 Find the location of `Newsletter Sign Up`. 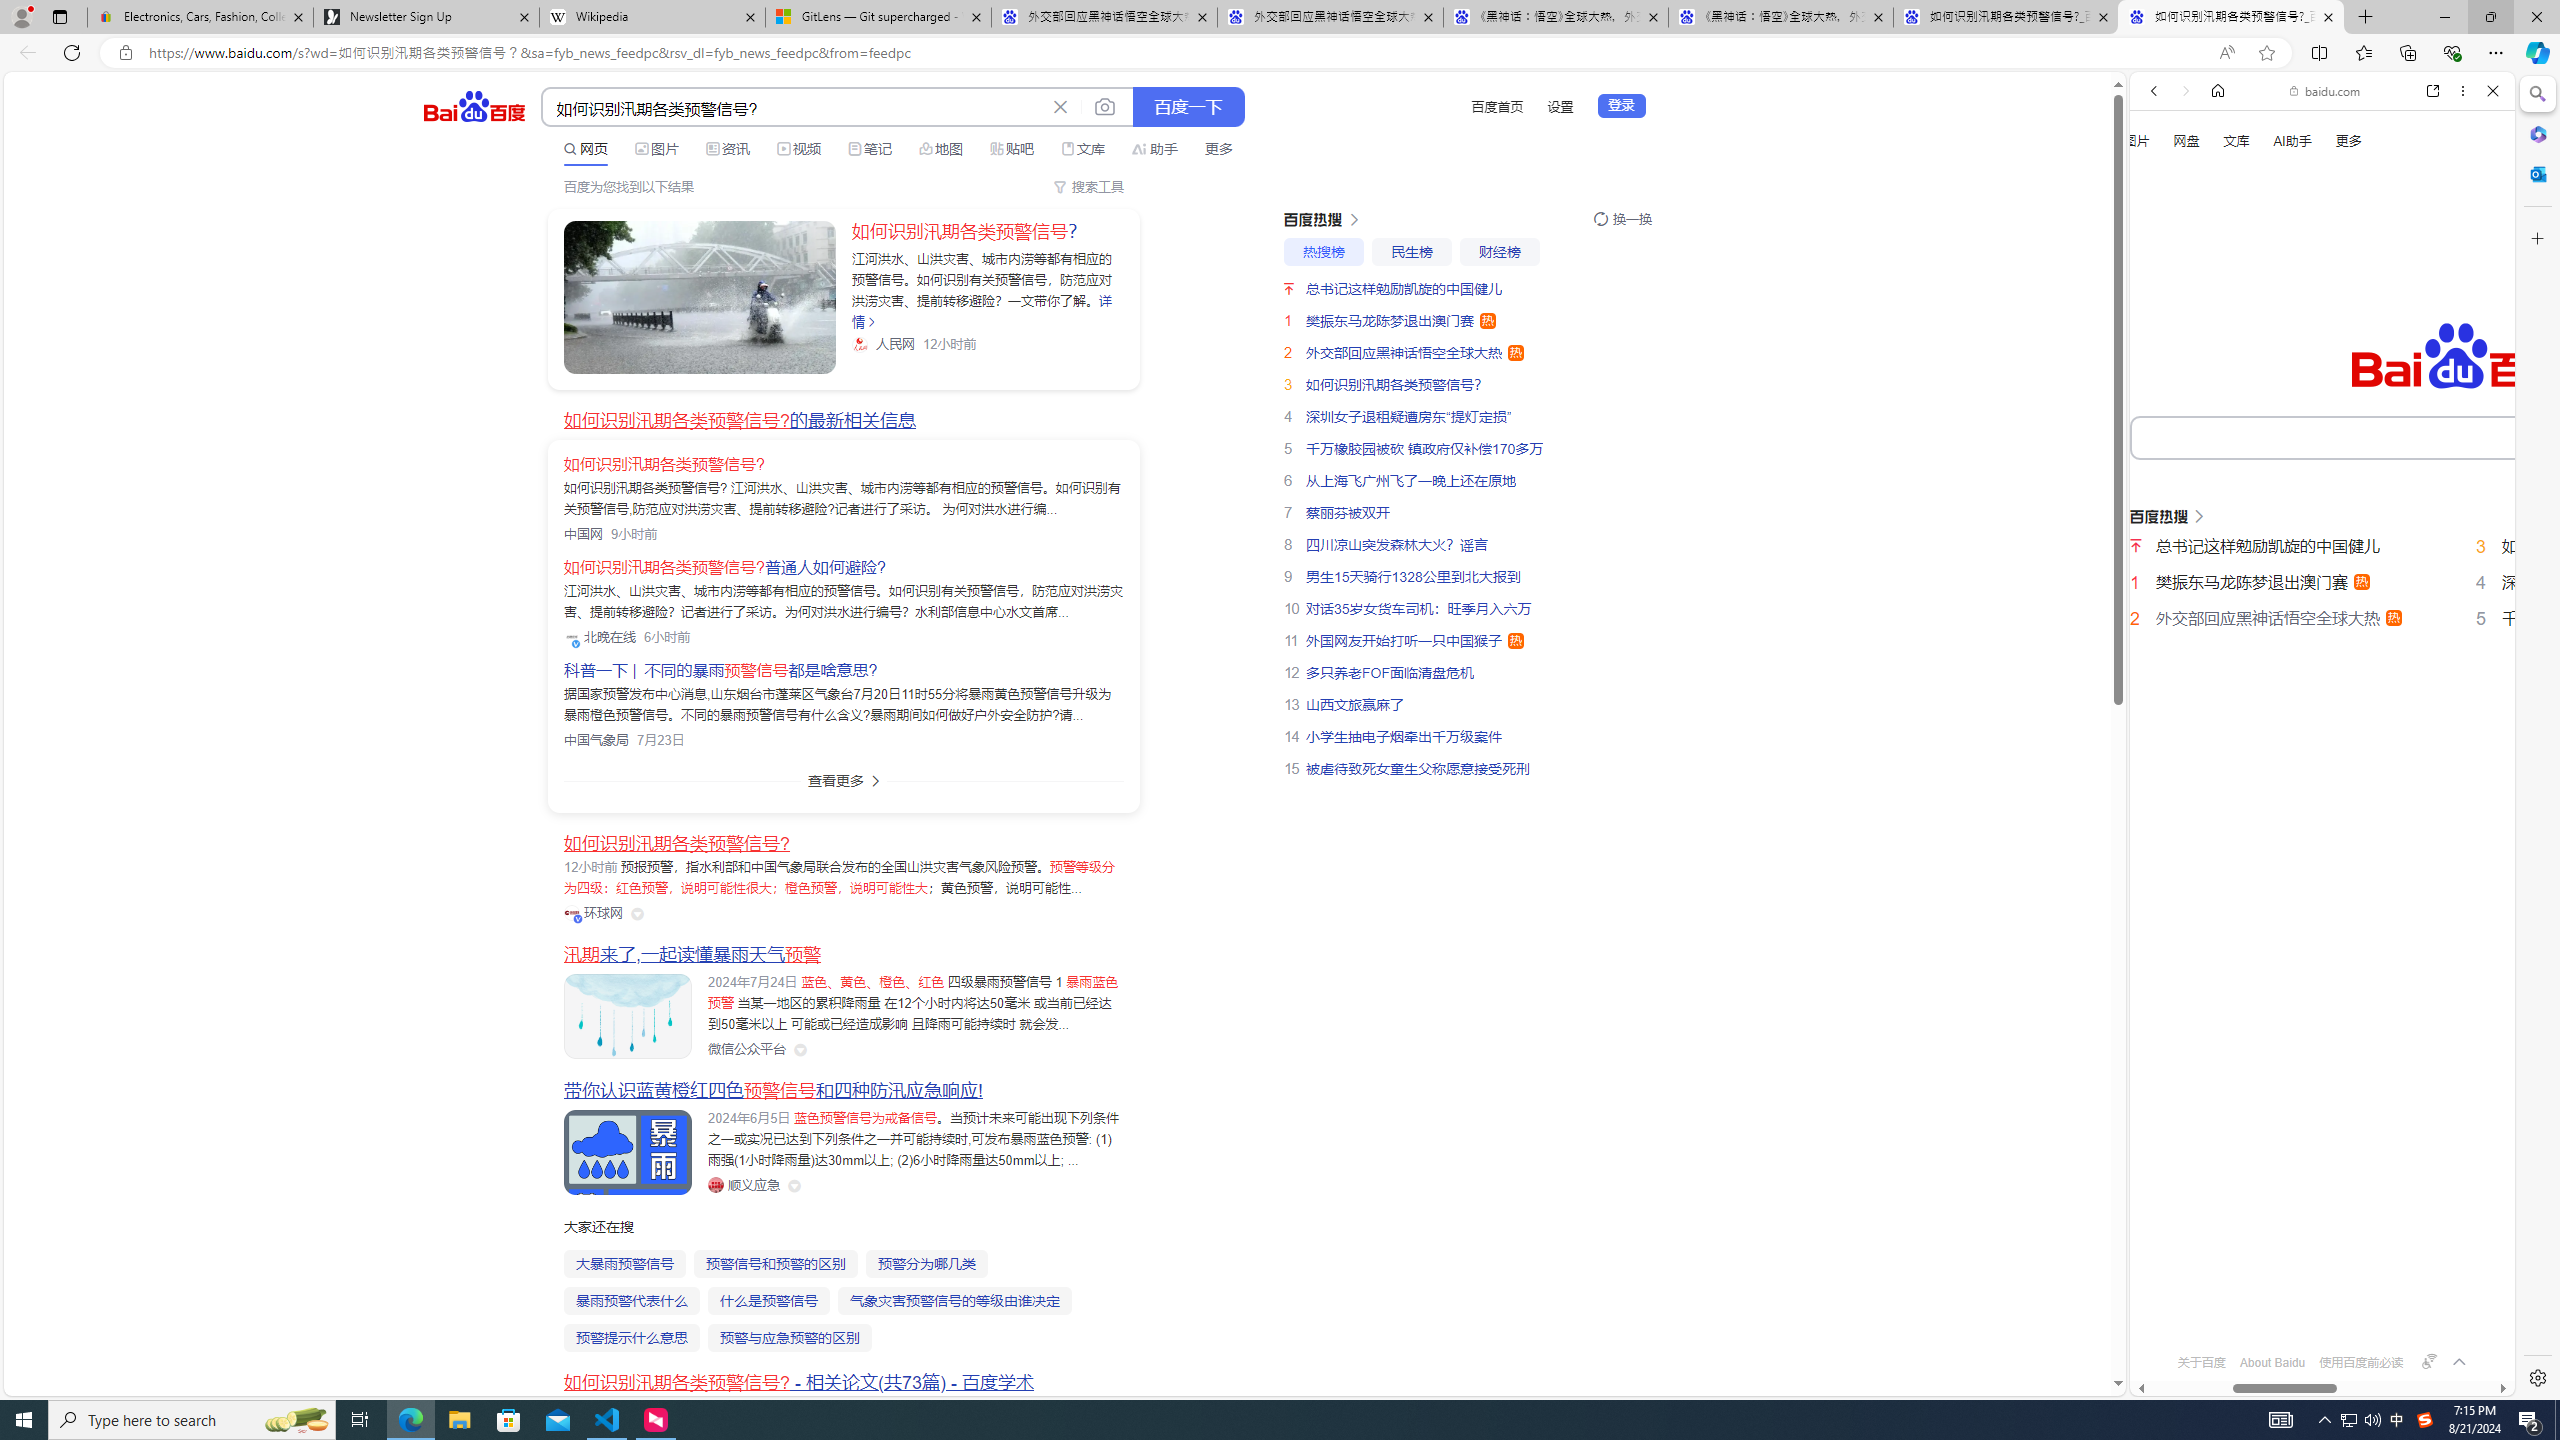

Newsletter Sign Up is located at coordinates (426, 17).